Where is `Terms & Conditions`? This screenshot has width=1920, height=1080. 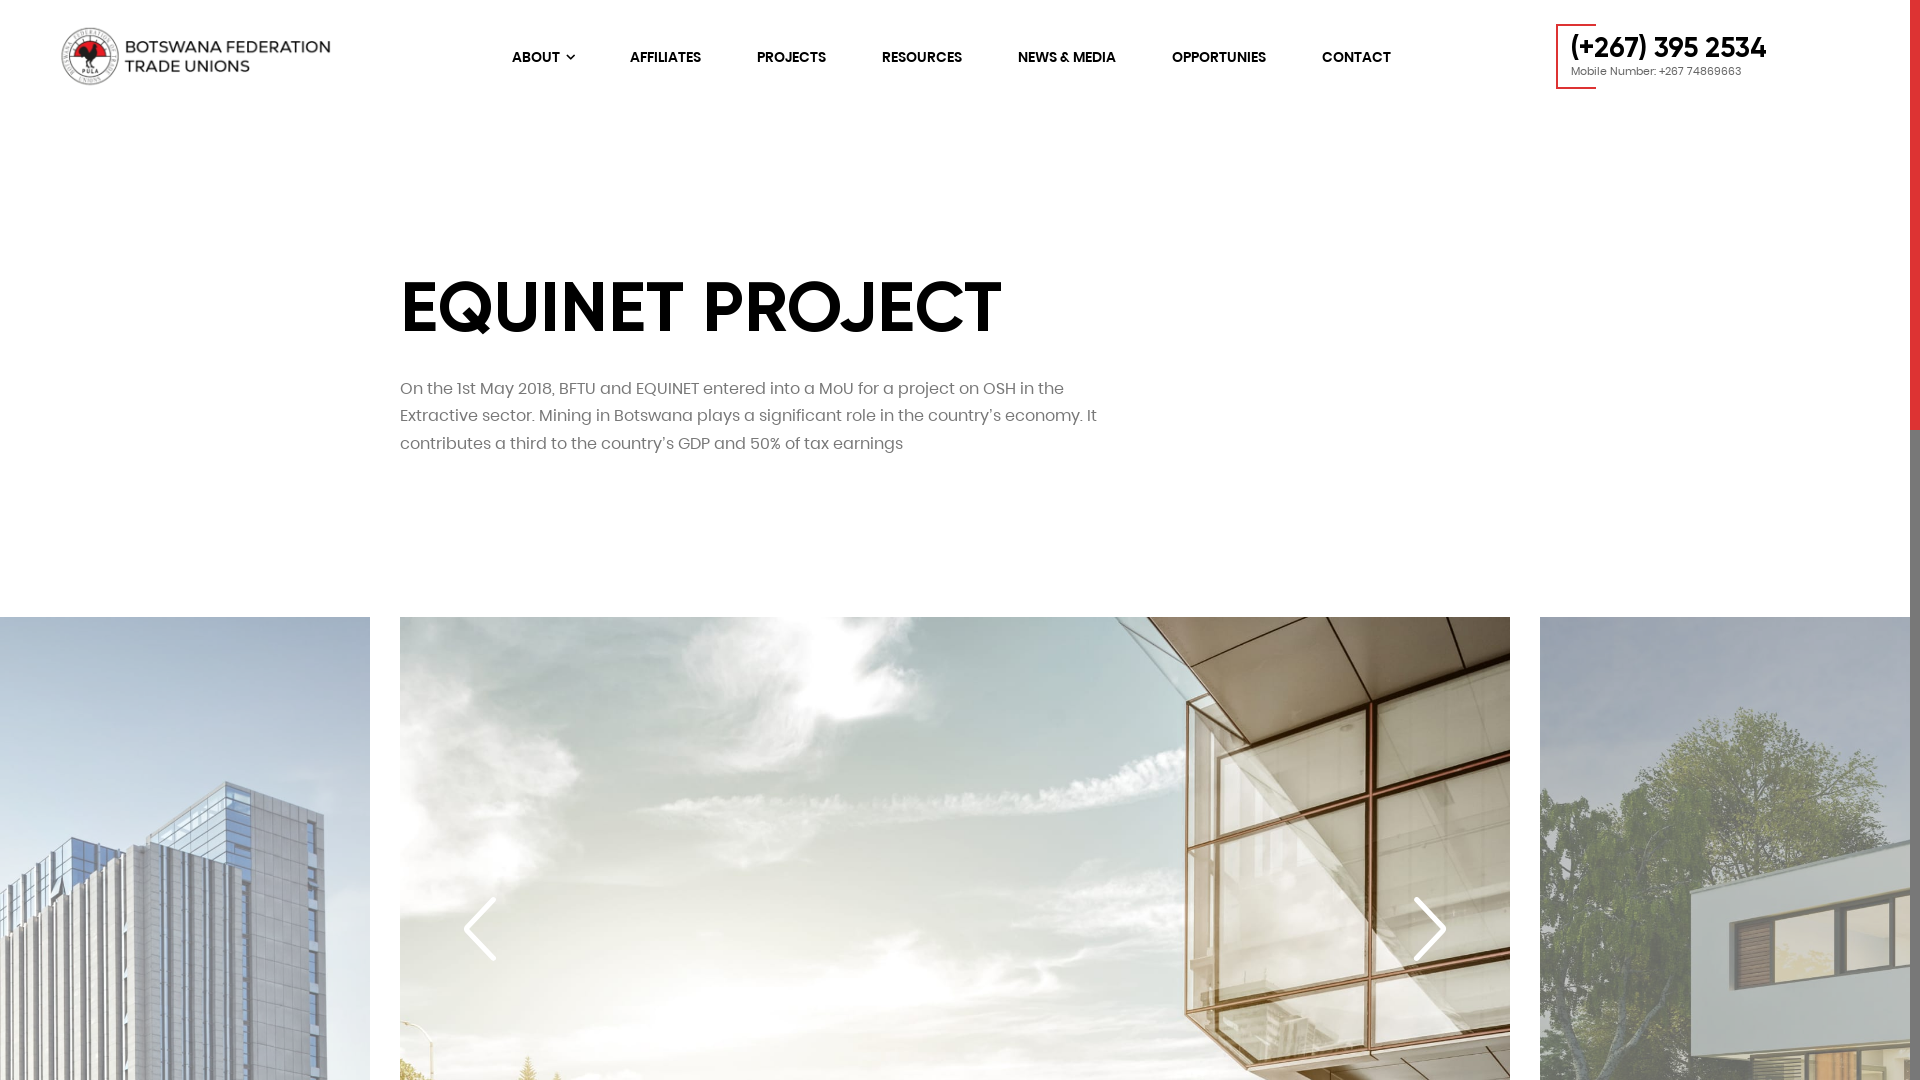
Terms & Conditions is located at coordinates (1272, 674).